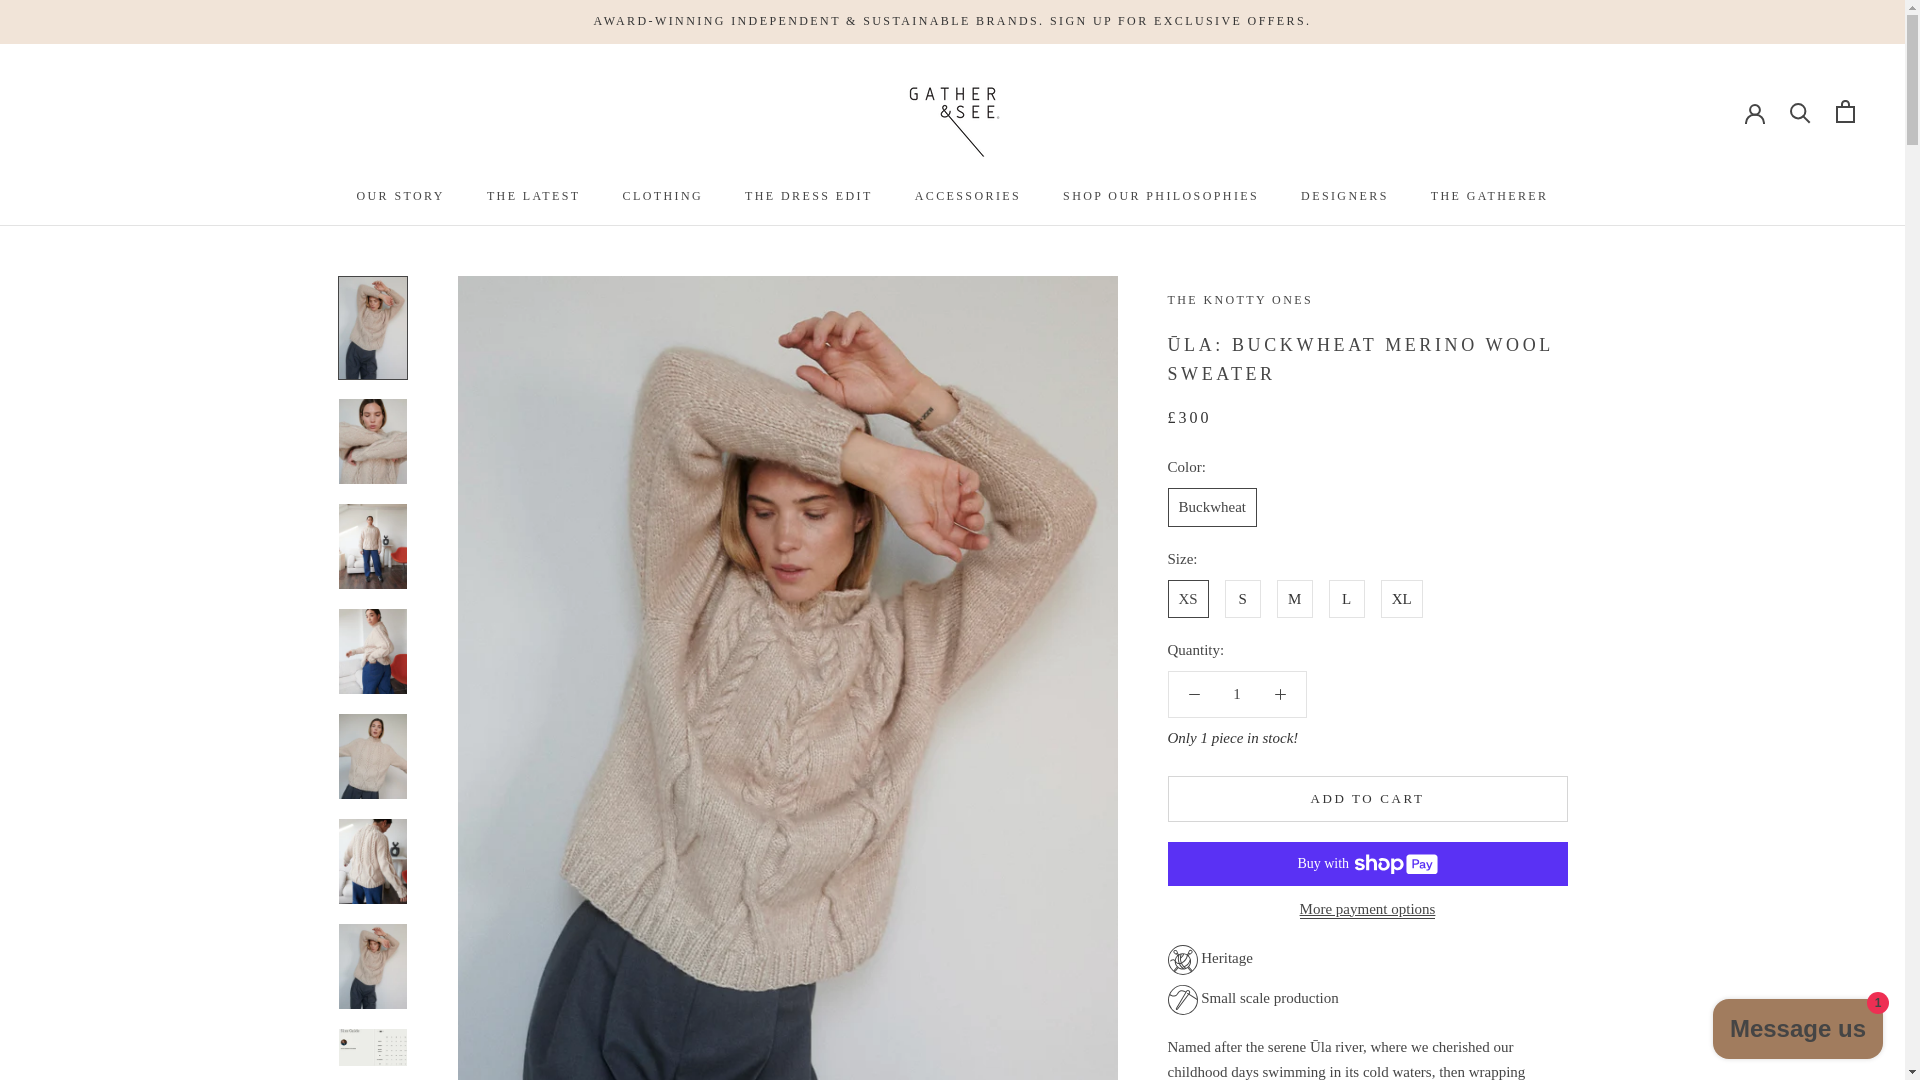 This screenshot has height=1080, width=1920. What do you see at coordinates (1357, 960) in the screenshot?
I see `Heritage` at bounding box center [1357, 960].